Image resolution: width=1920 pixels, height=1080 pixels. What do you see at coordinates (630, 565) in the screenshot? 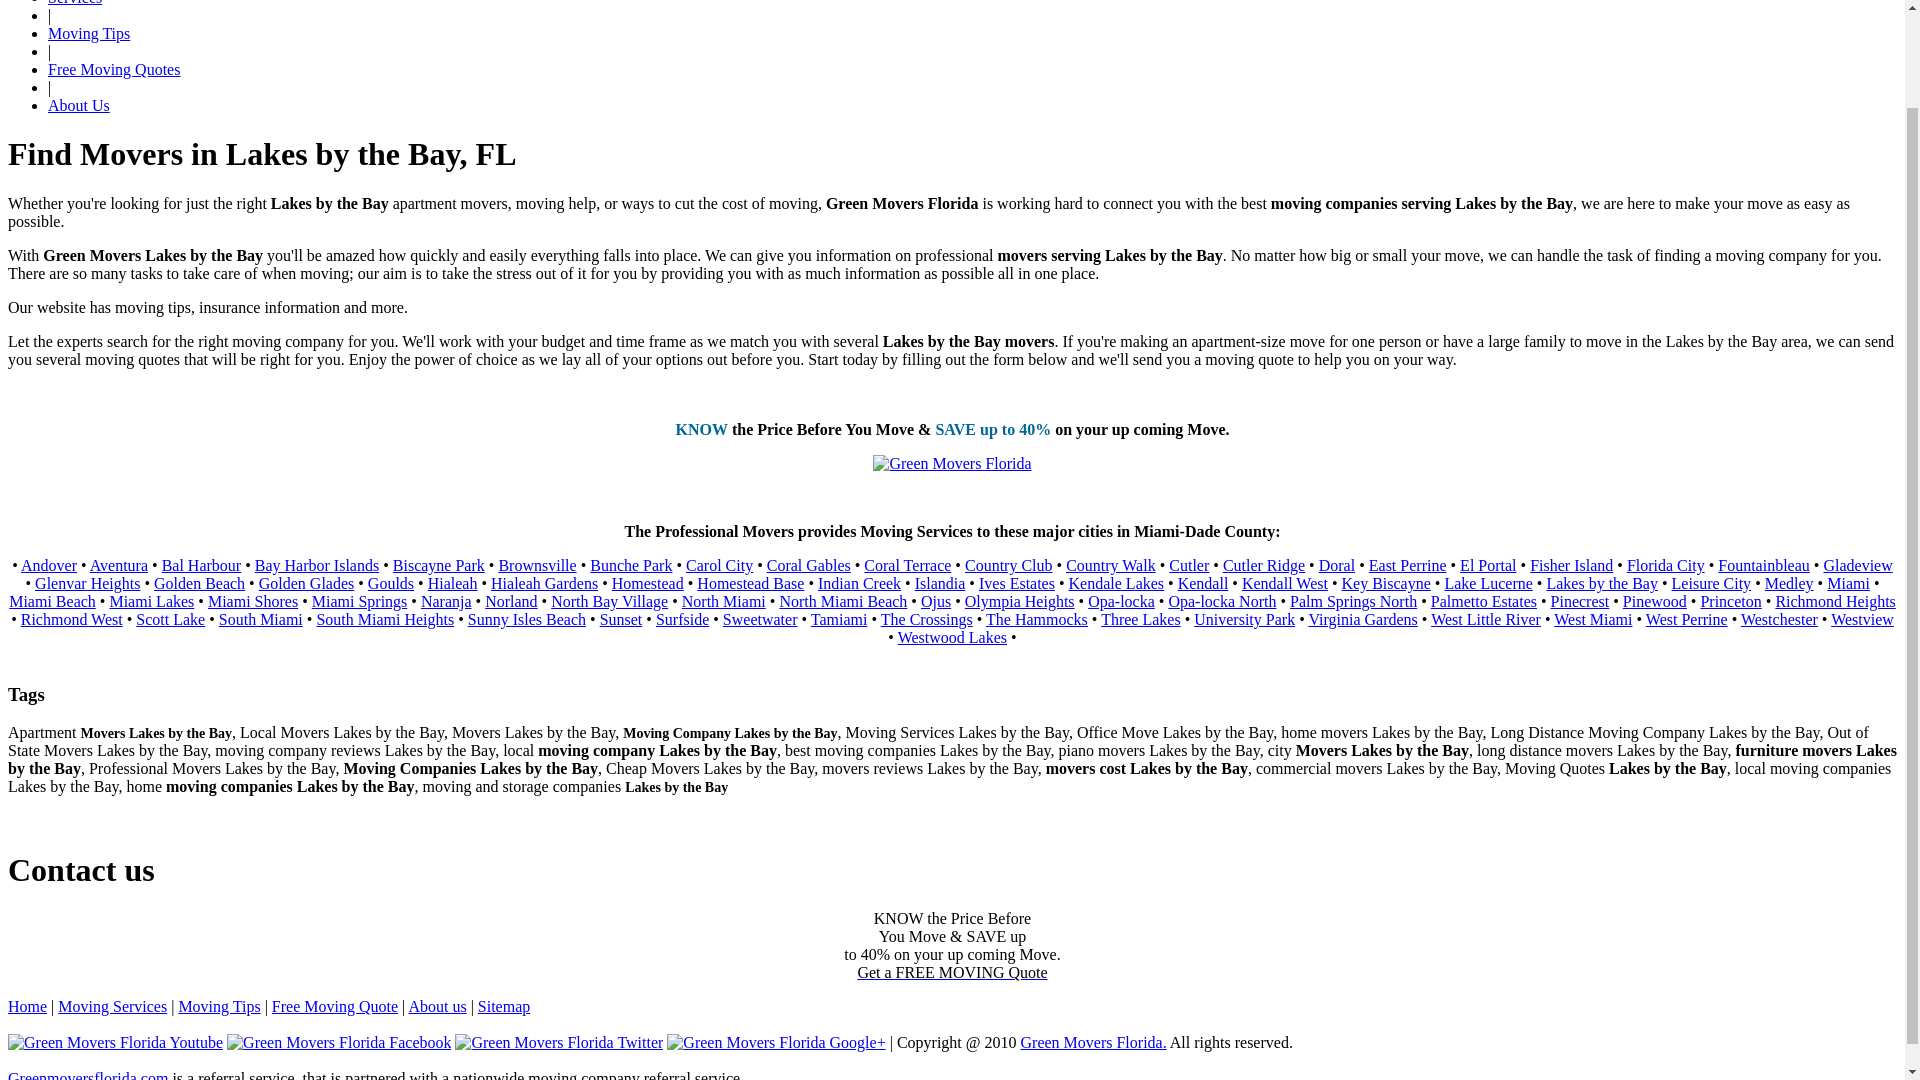
I see `Bunche Park` at bounding box center [630, 565].